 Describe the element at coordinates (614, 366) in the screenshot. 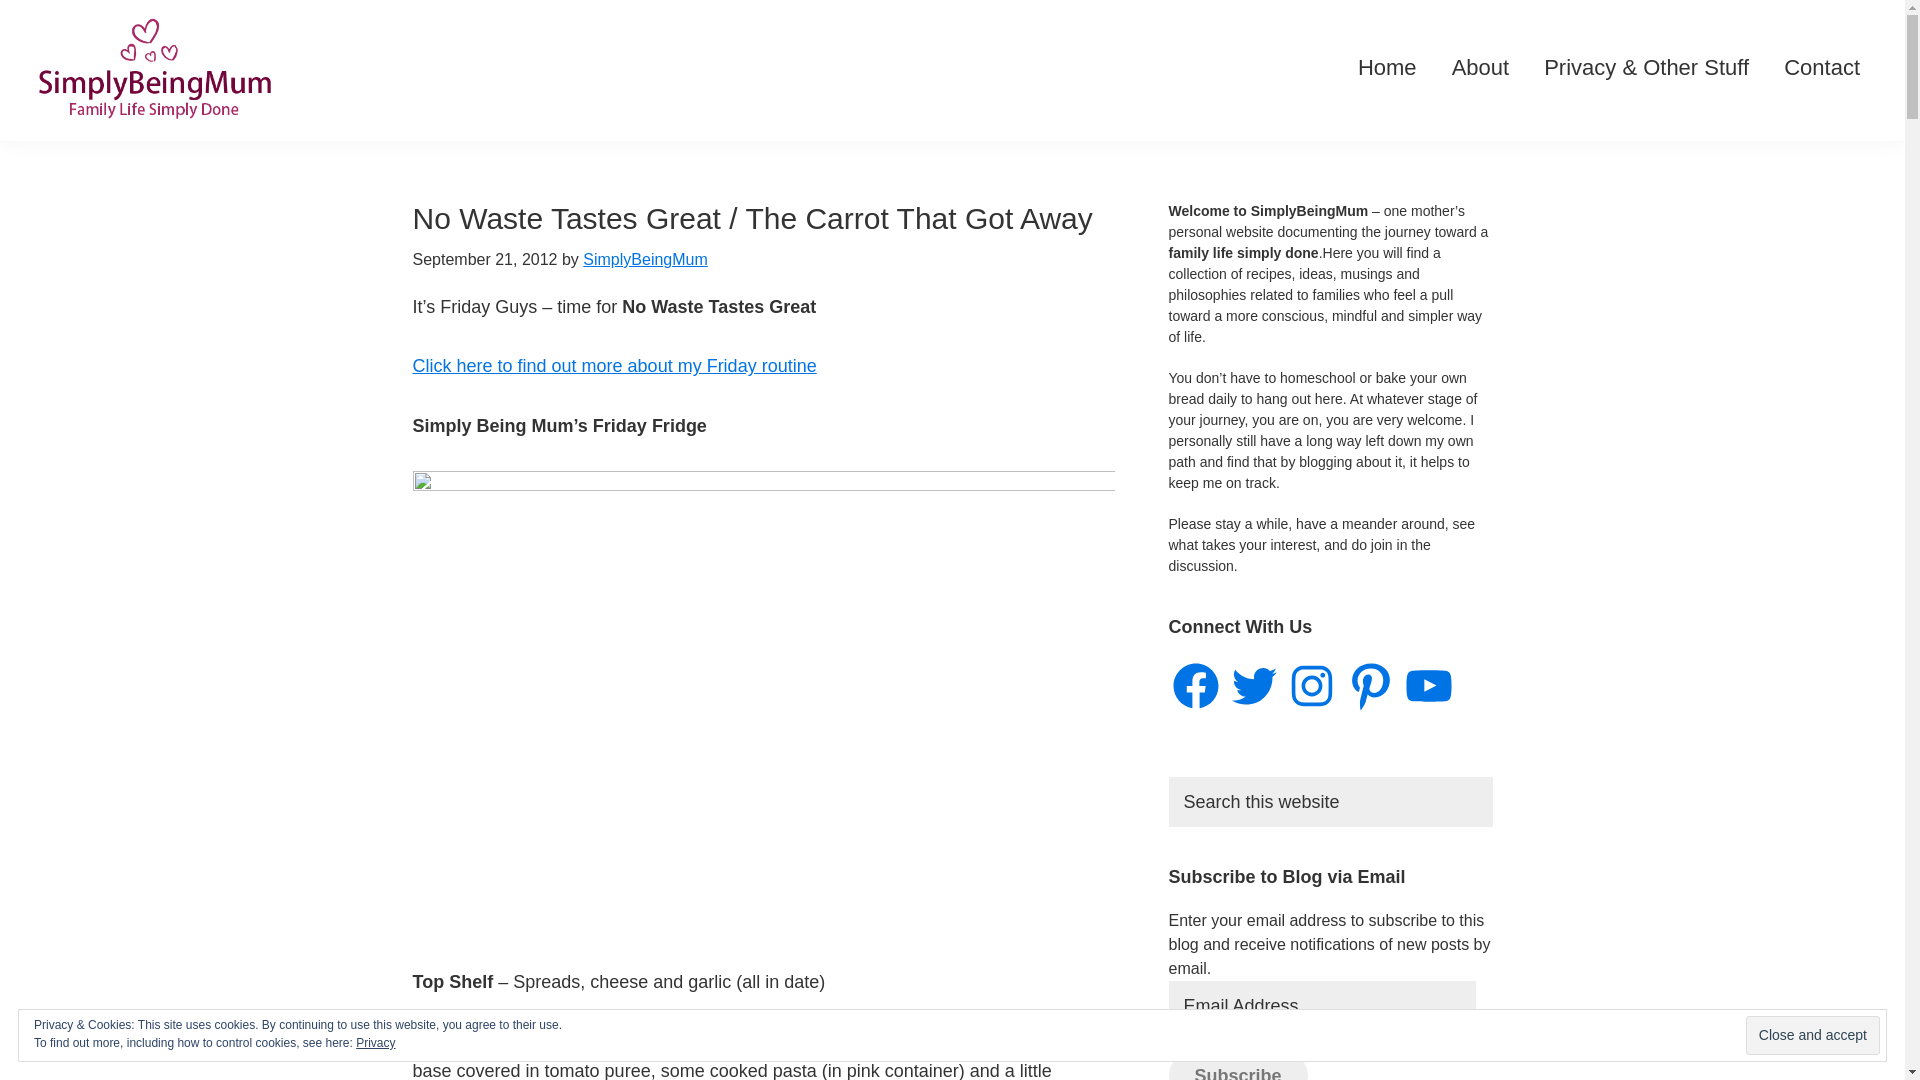

I see `Click here to find out more about my Friday routine` at that location.